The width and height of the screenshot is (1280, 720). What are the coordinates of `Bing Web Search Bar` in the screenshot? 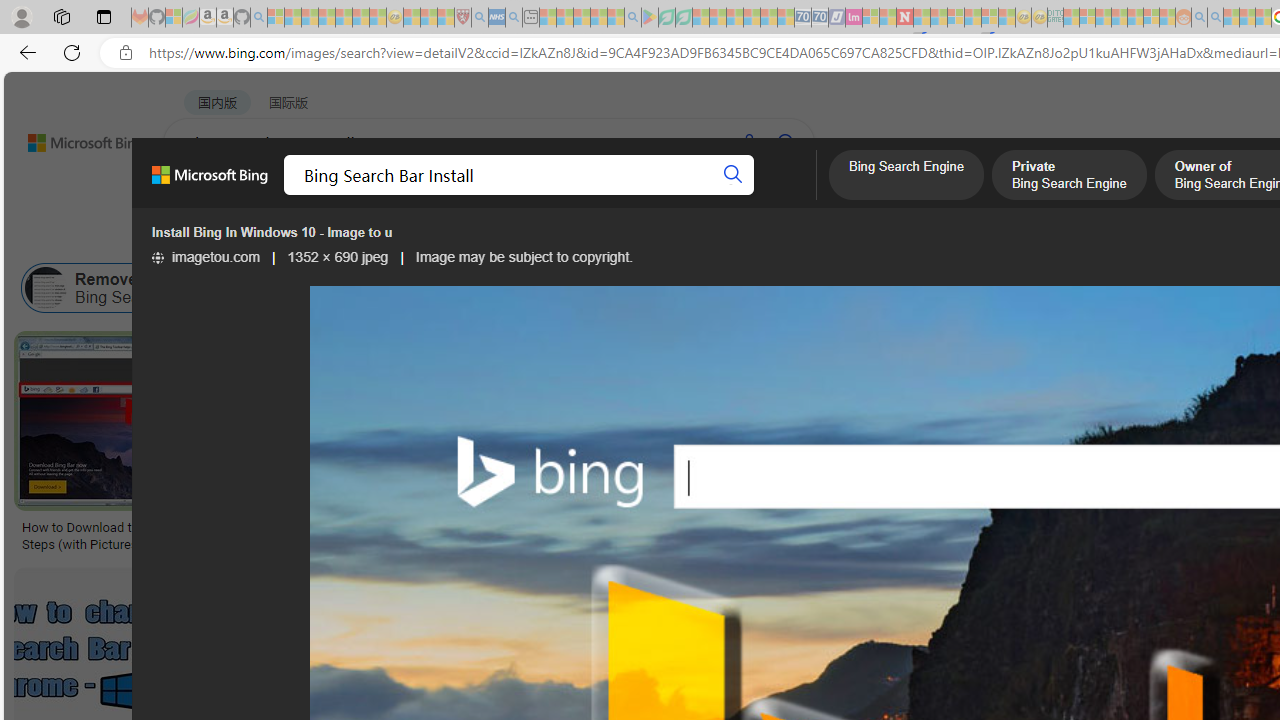 It's located at (246, 288).